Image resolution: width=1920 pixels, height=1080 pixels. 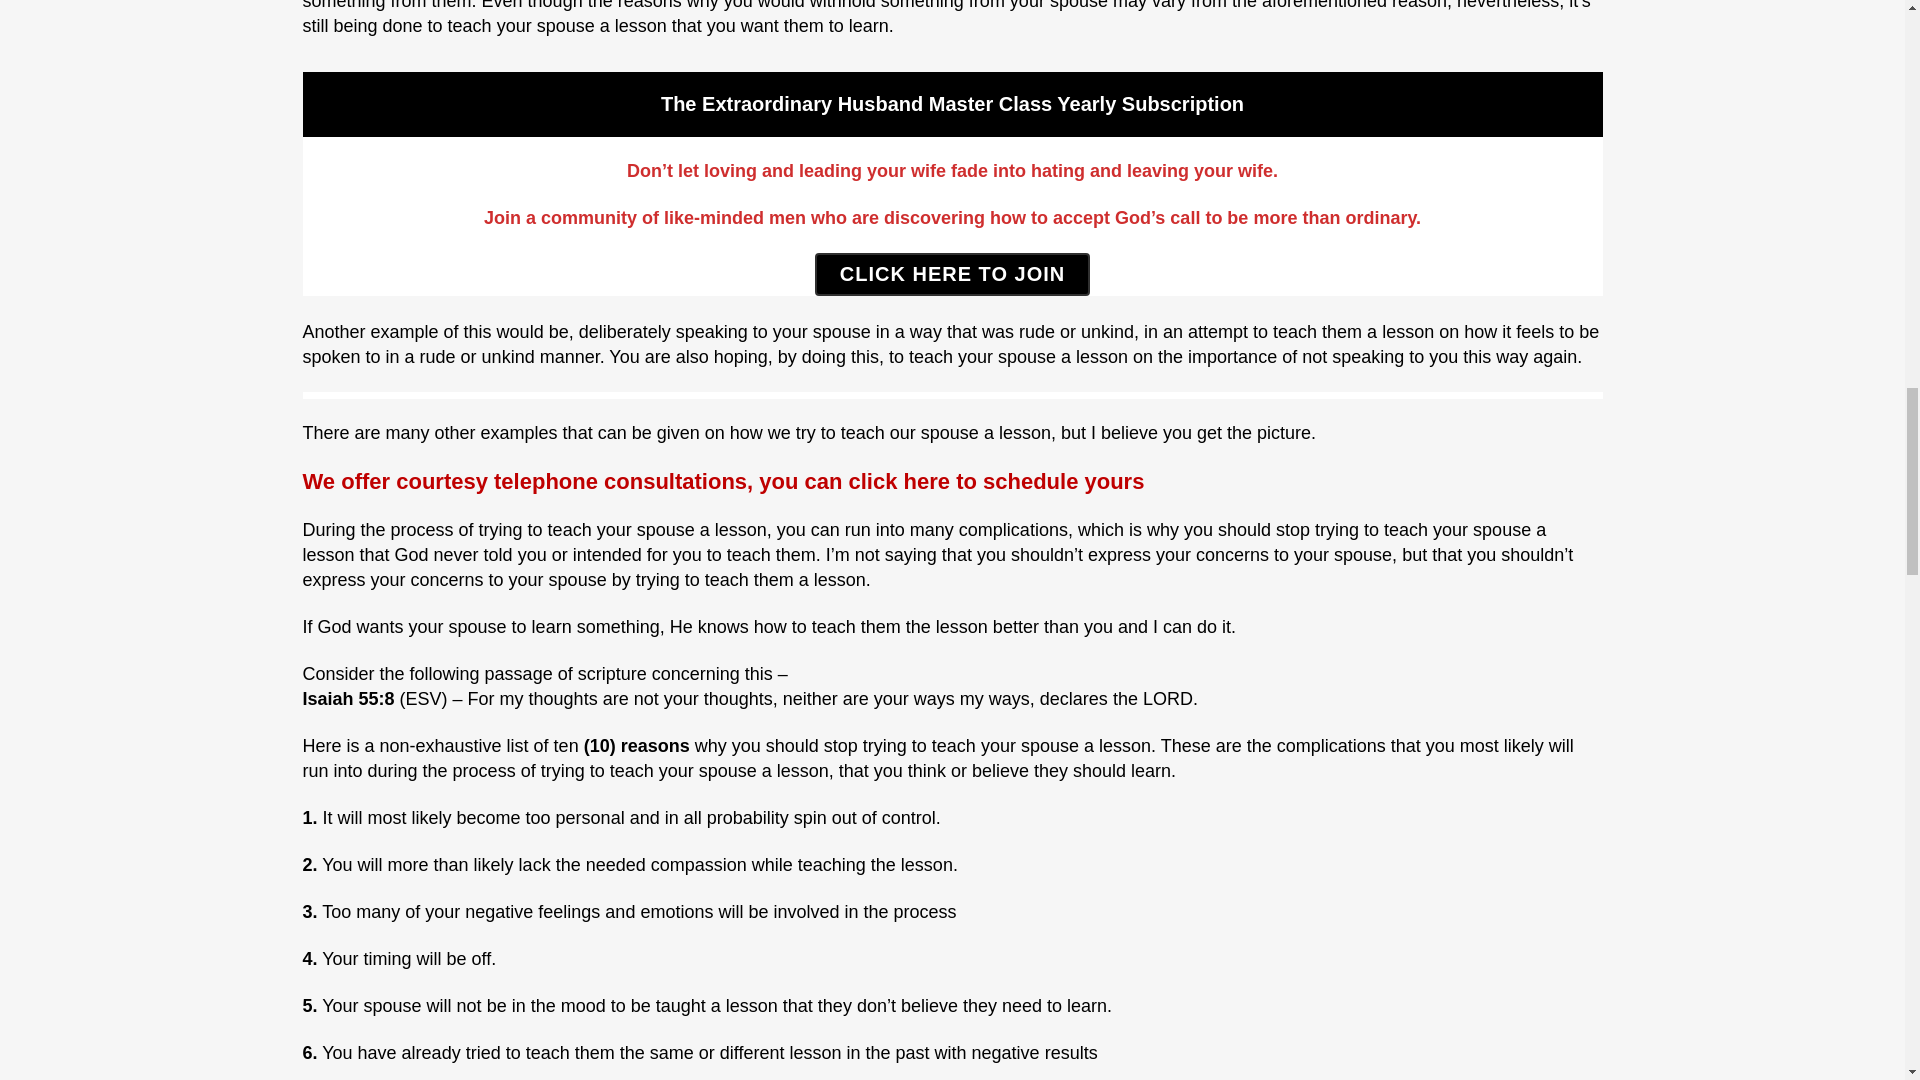 I want to click on CLICK HERE TO JOIN, so click(x=952, y=274).